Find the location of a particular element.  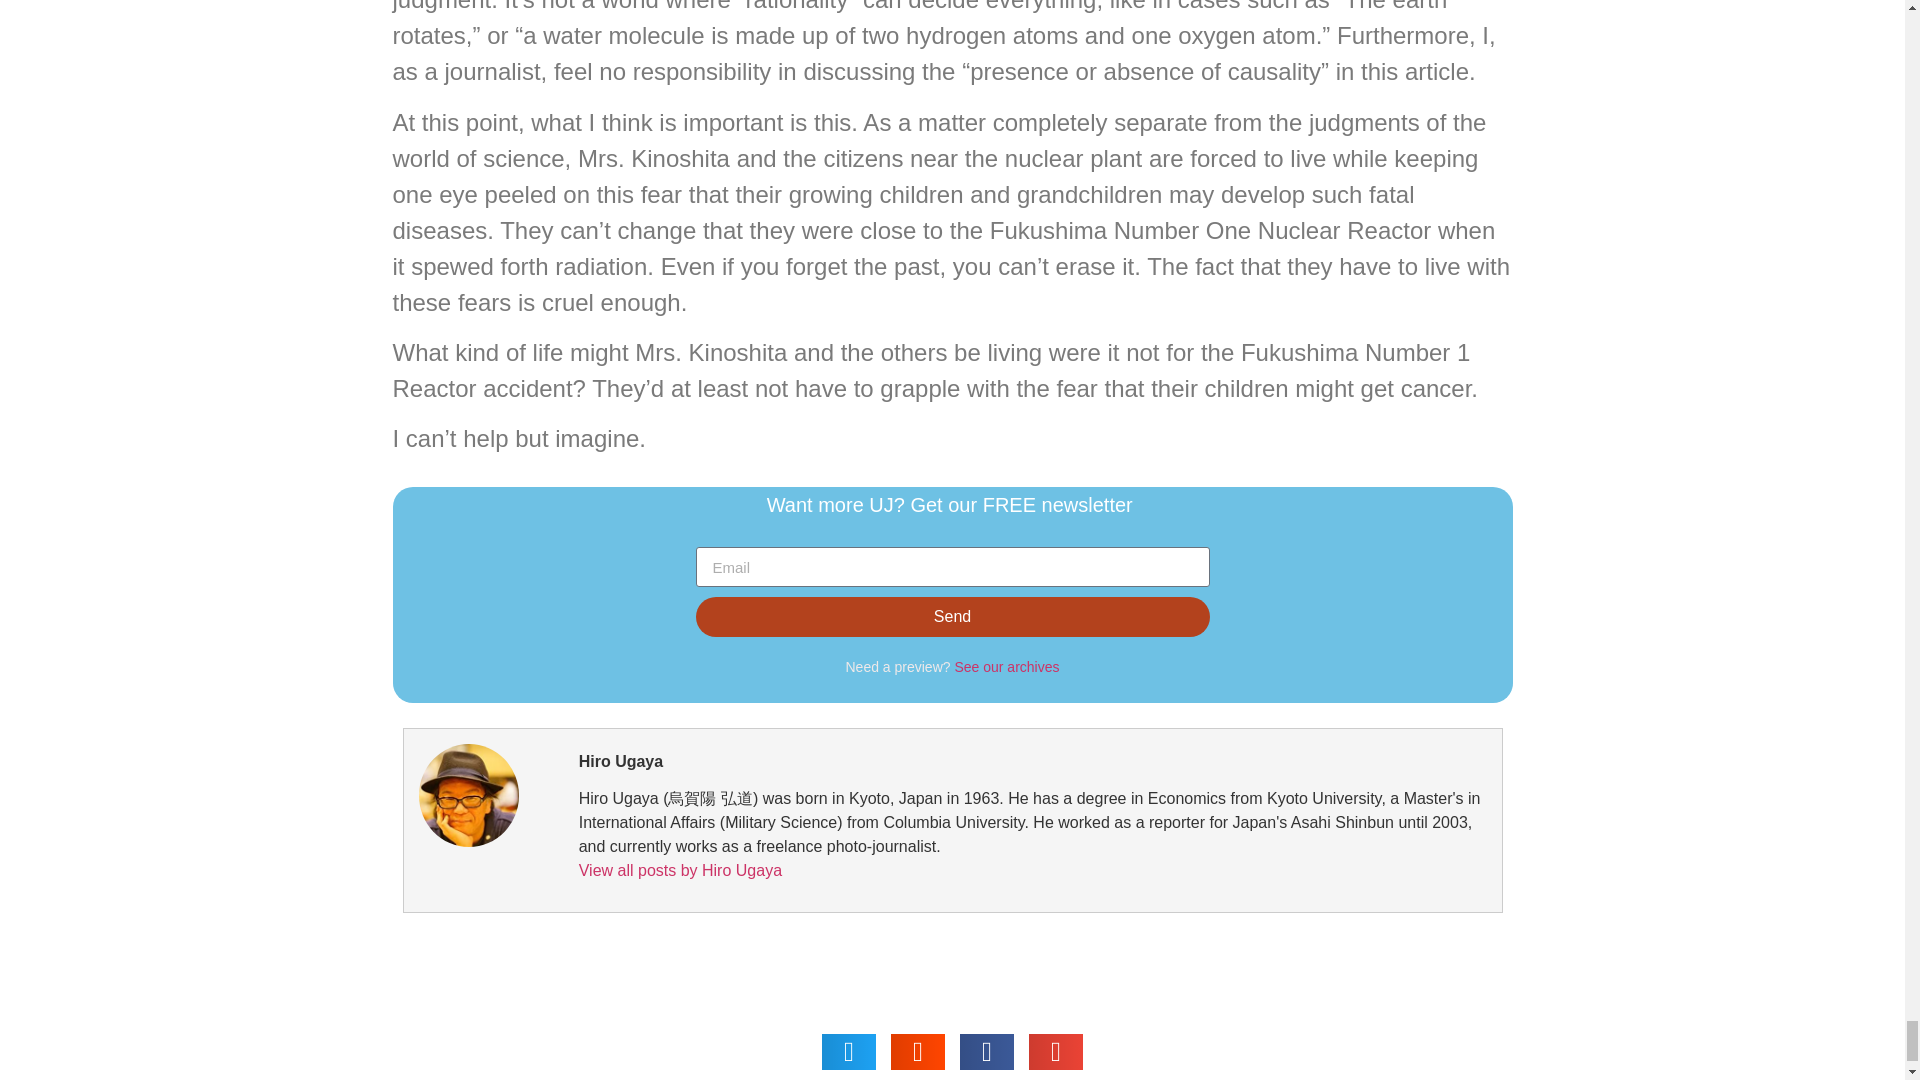

Submissions is located at coordinates (876, 1042).